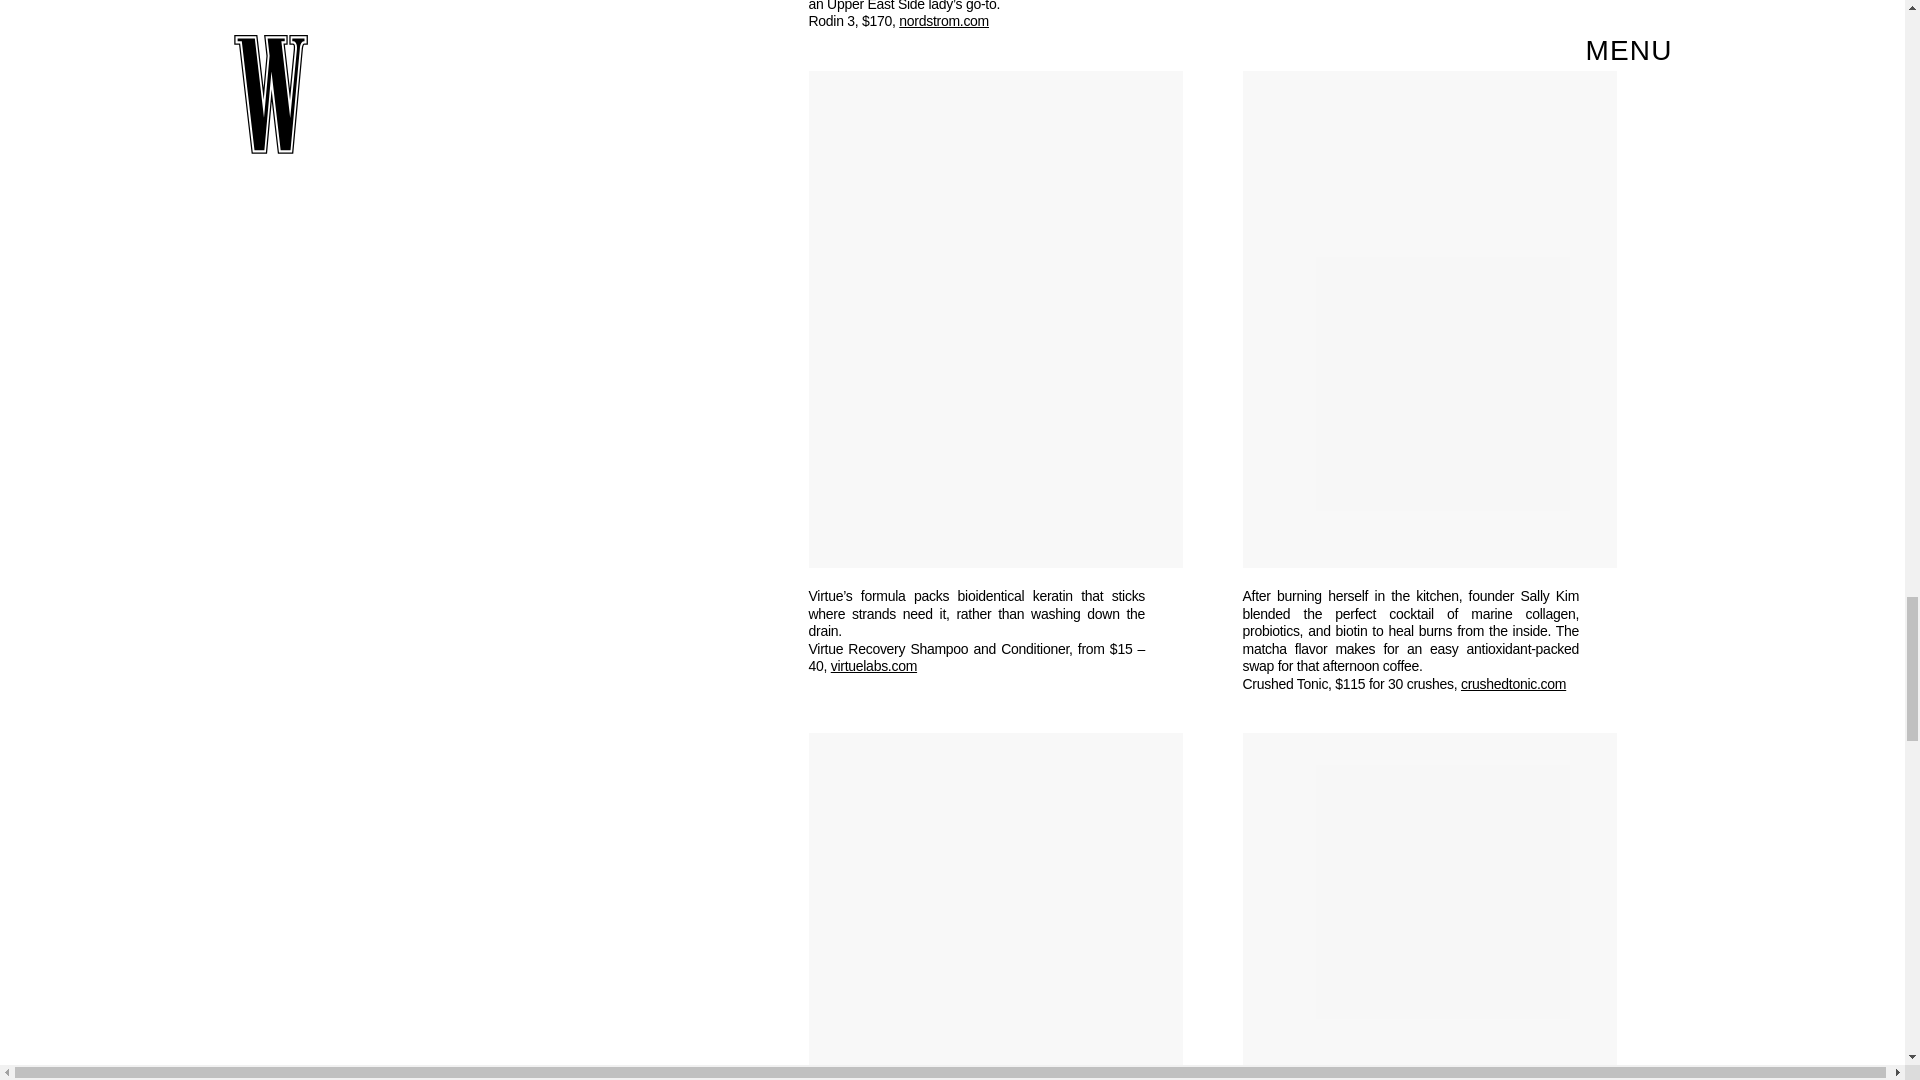 This screenshot has width=1920, height=1080. I want to click on crushedtonic.com, so click(1514, 684).